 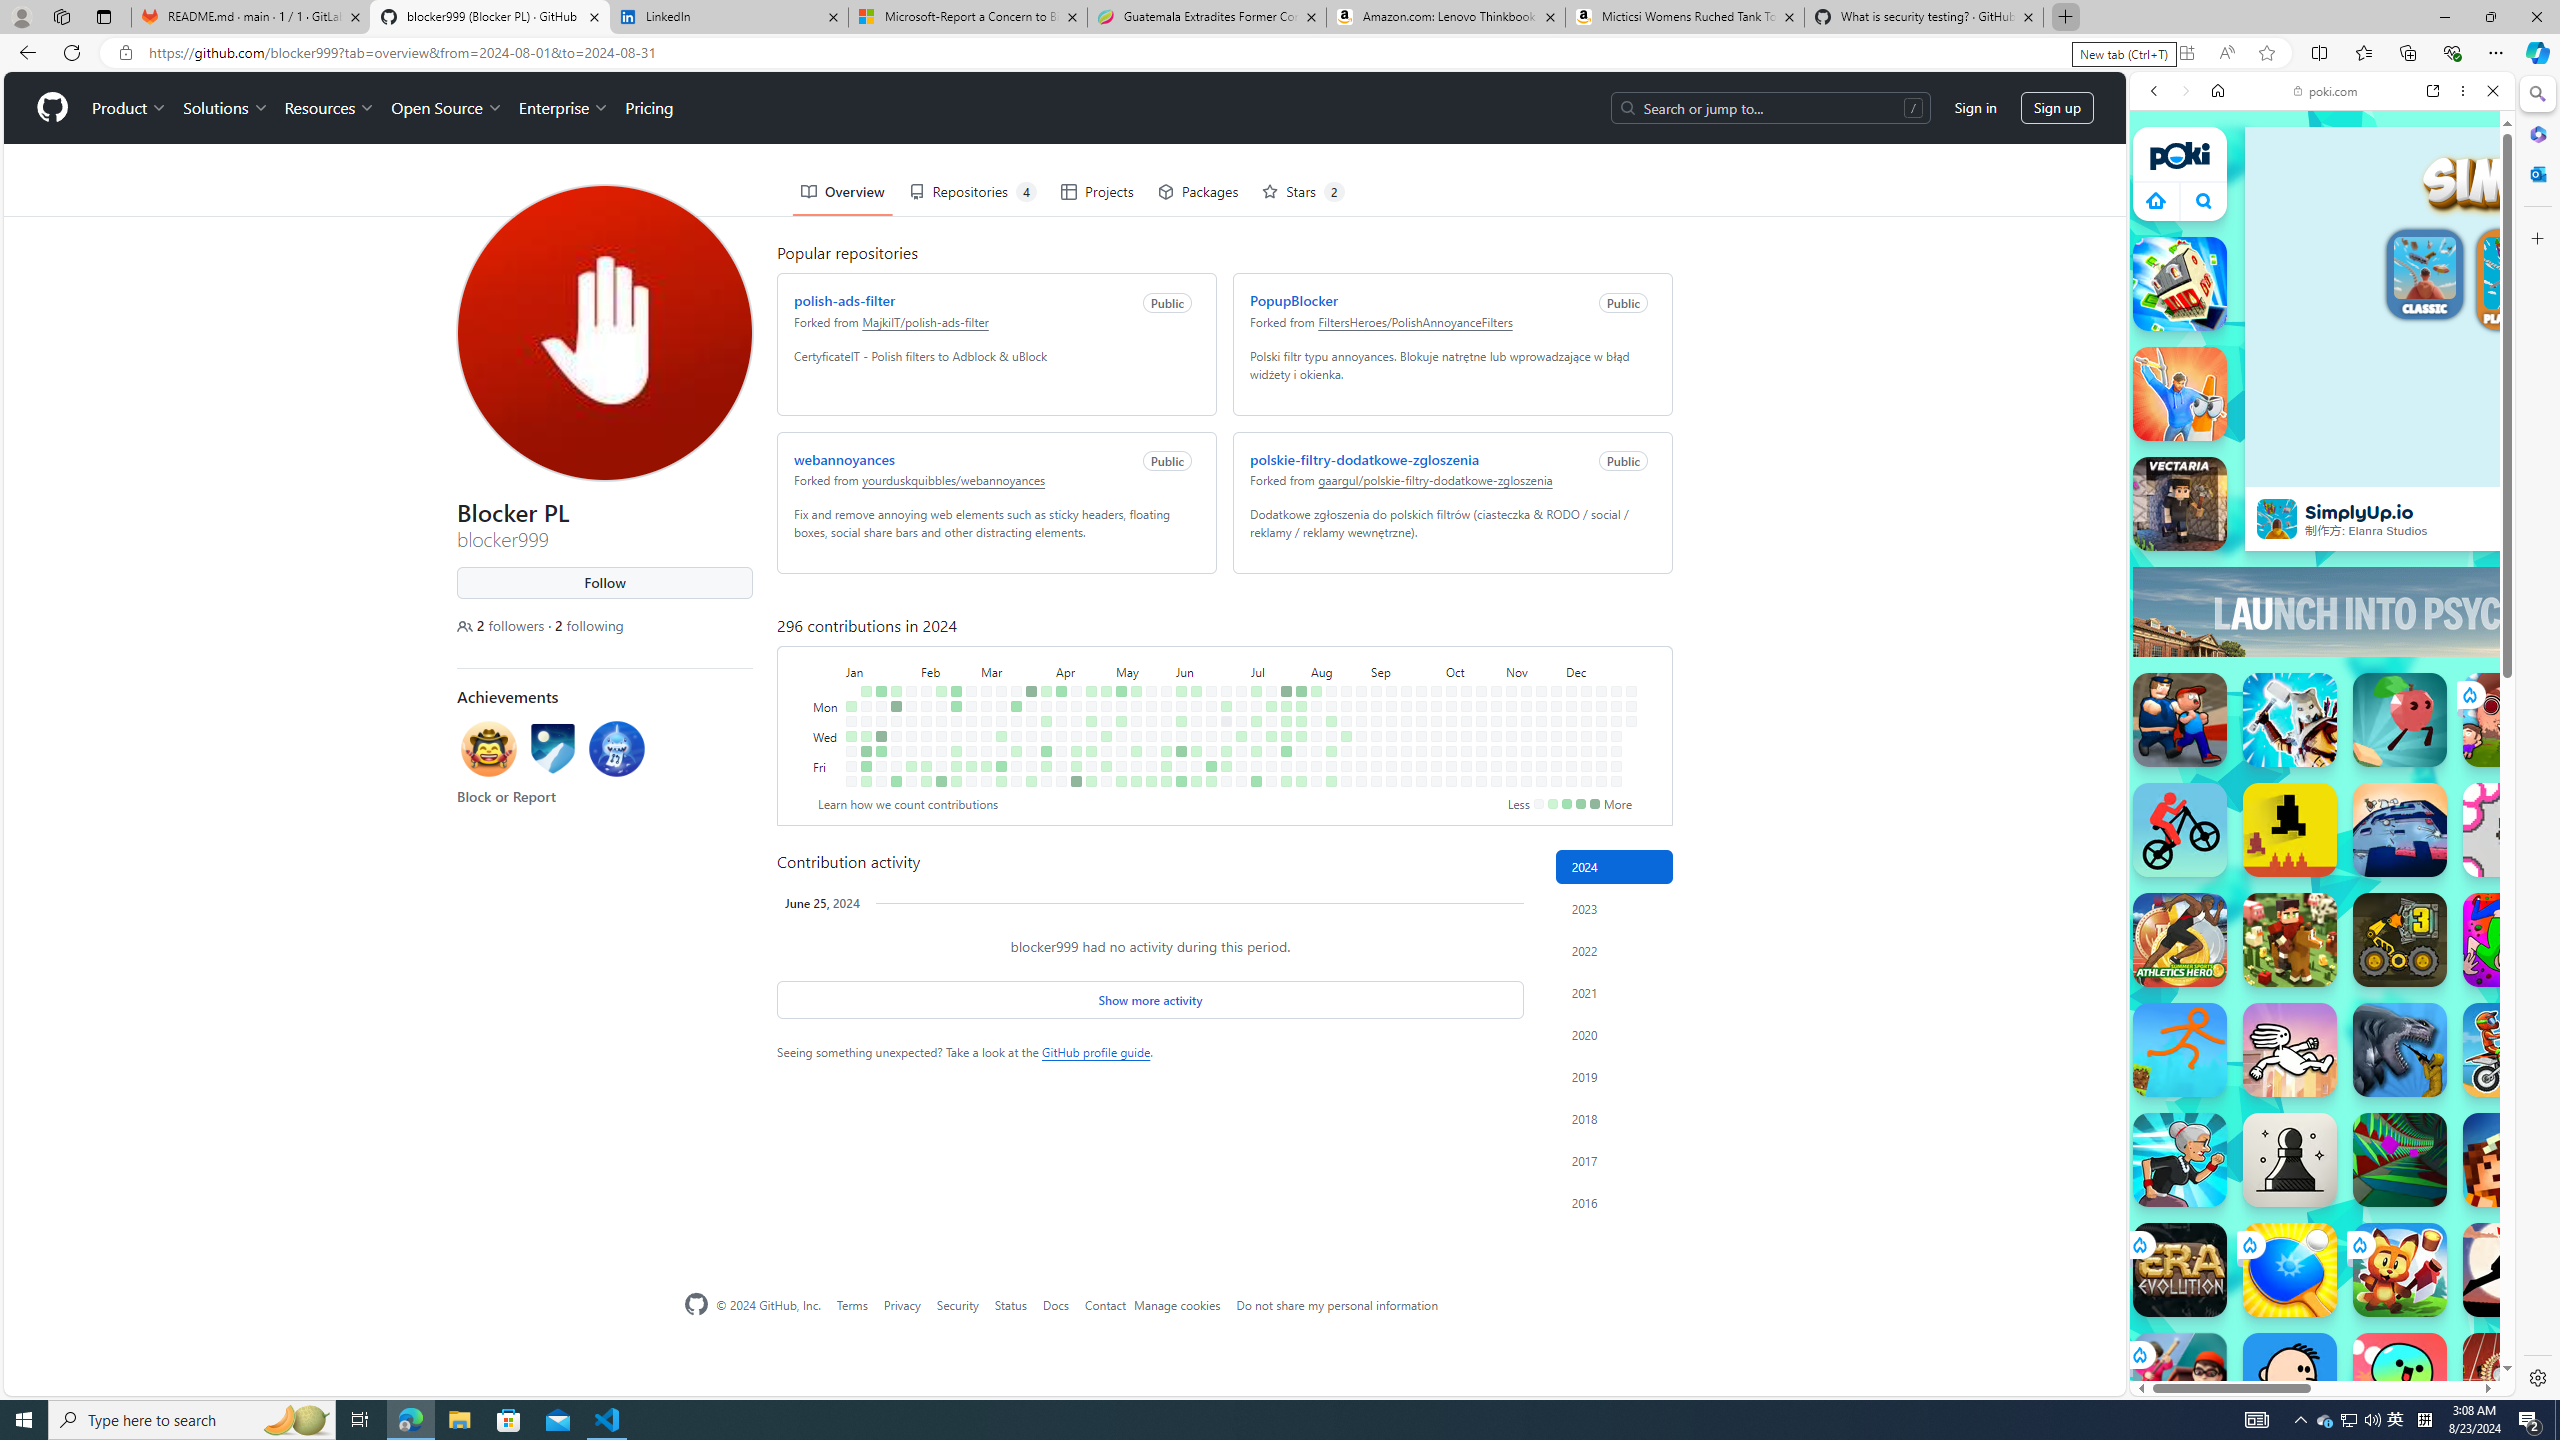 I want to click on 5 contributions on February 18th., so click(x=956, y=690).